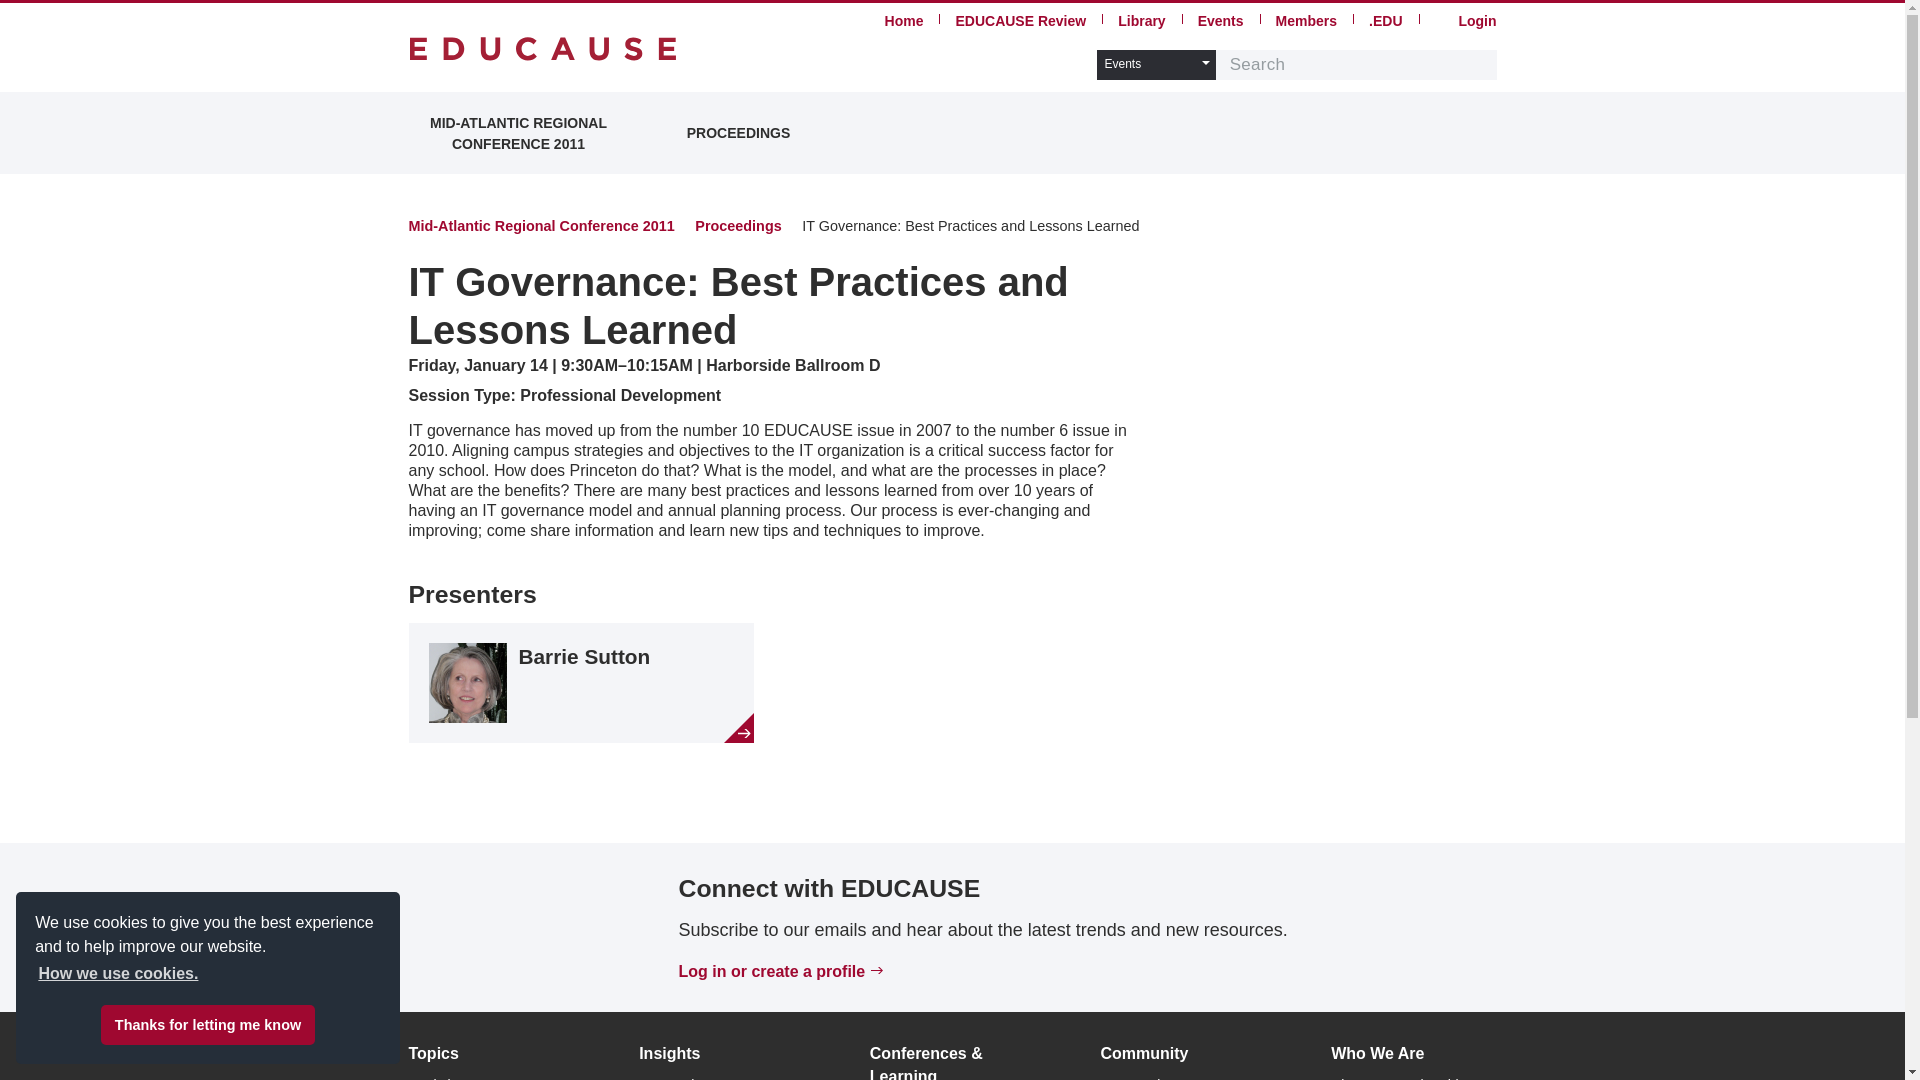 Image resolution: width=1920 pixels, height=1080 pixels. Describe the element at coordinates (118, 974) in the screenshot. I see `How we use cookies.` at that location.